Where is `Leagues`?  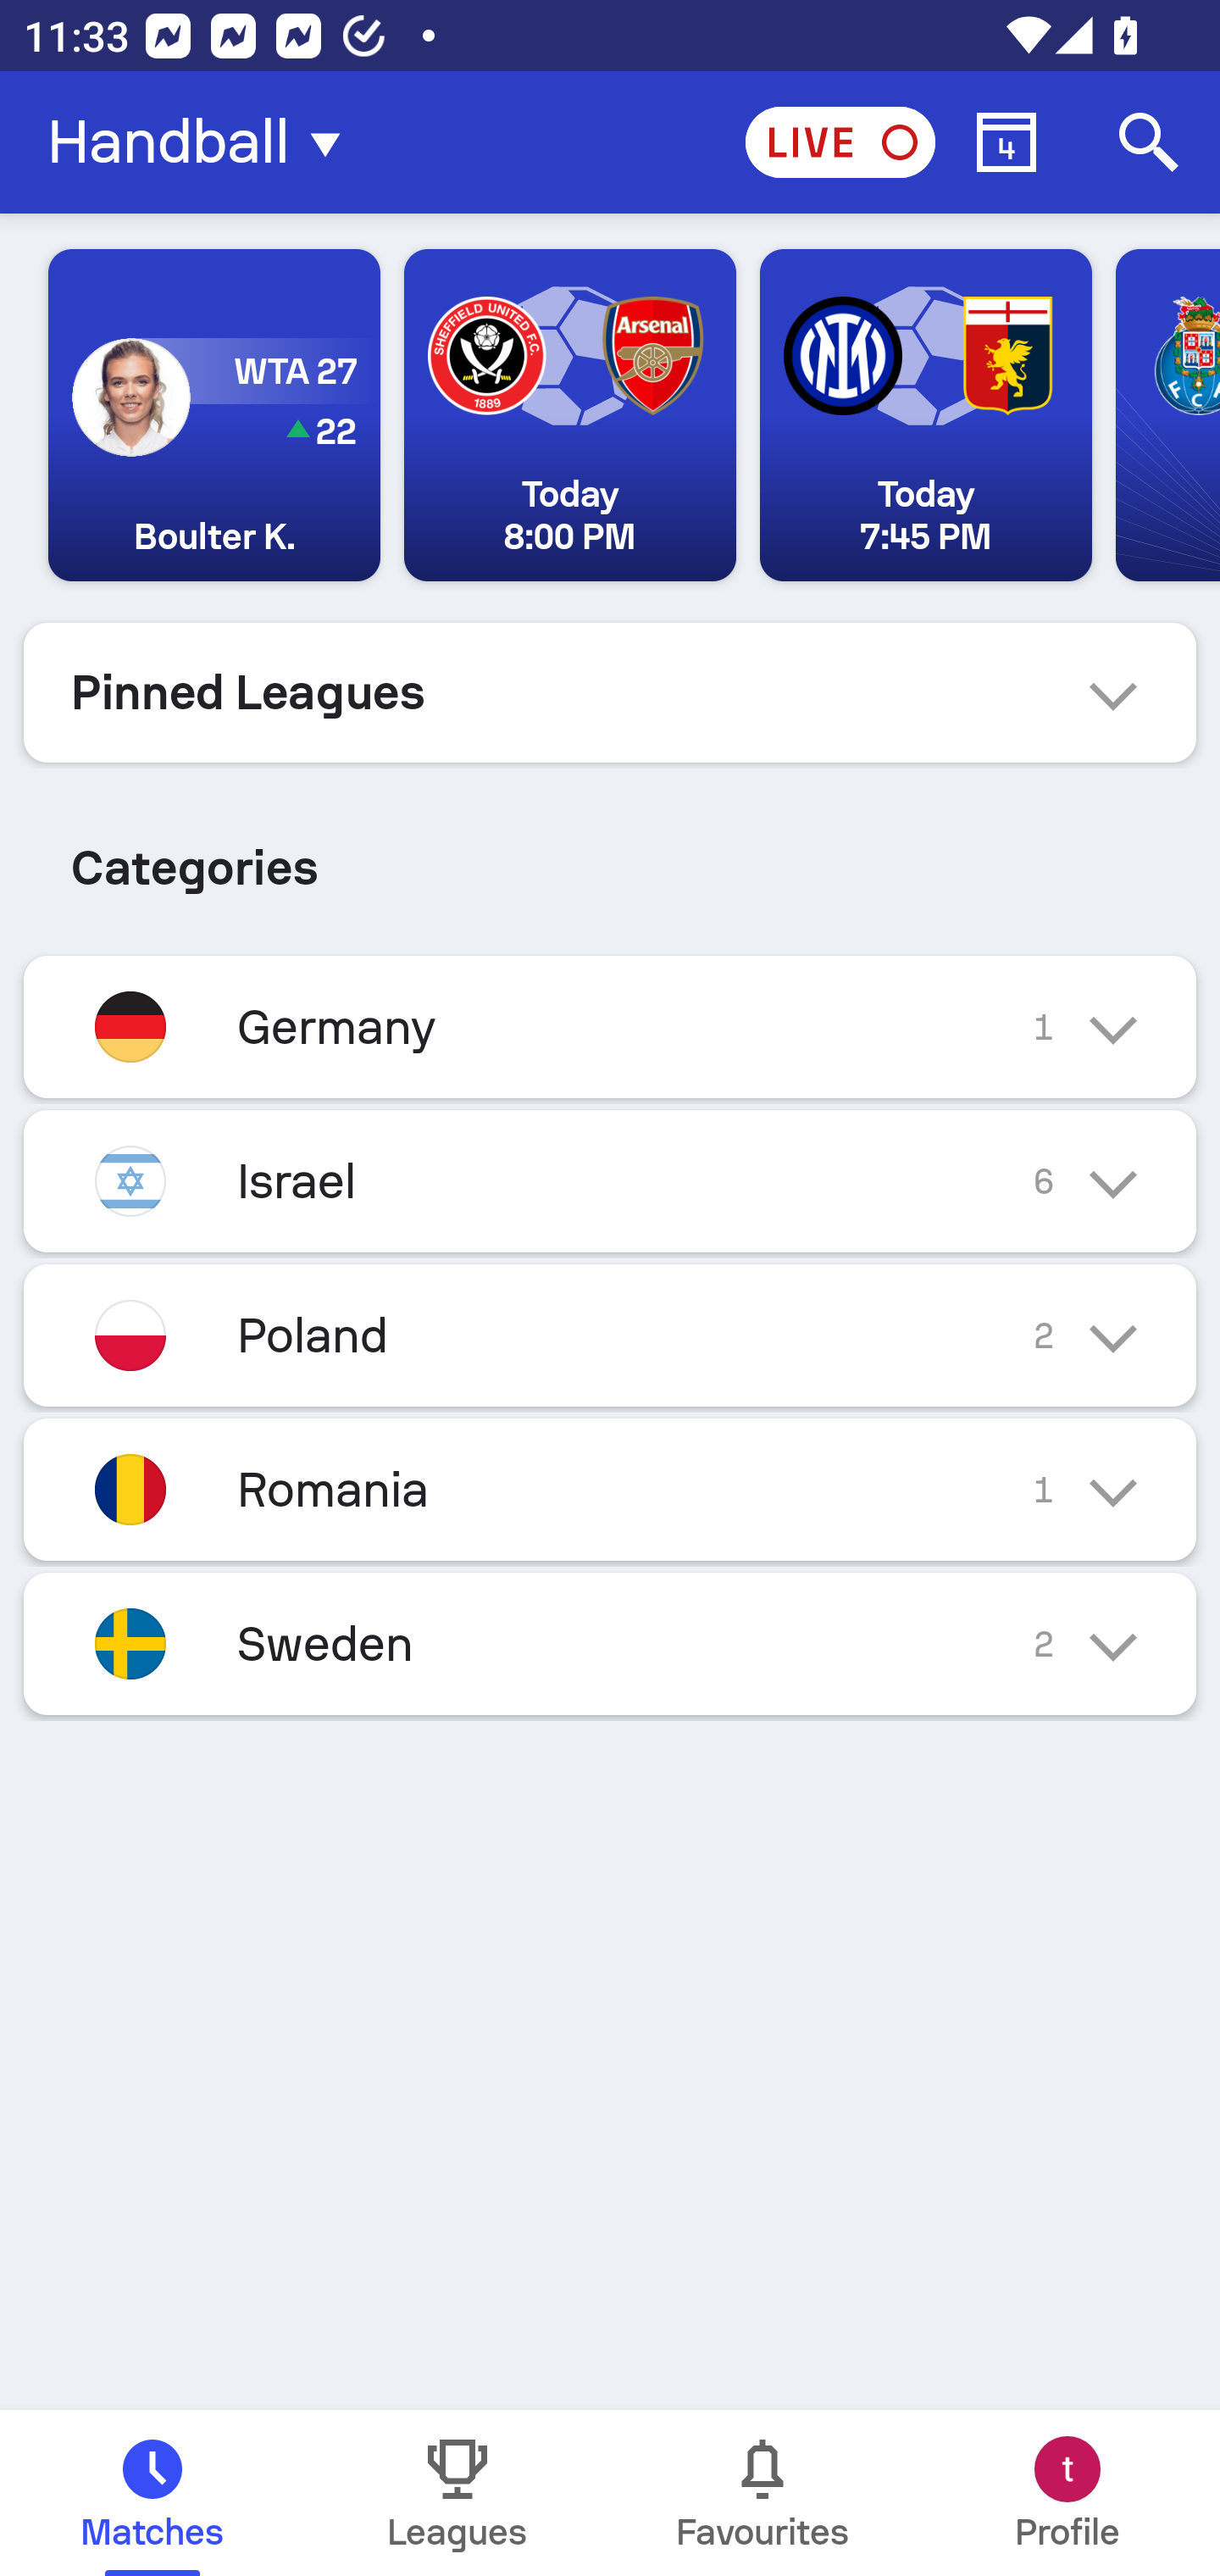
Leagues is located at coordinates (457, 2493).